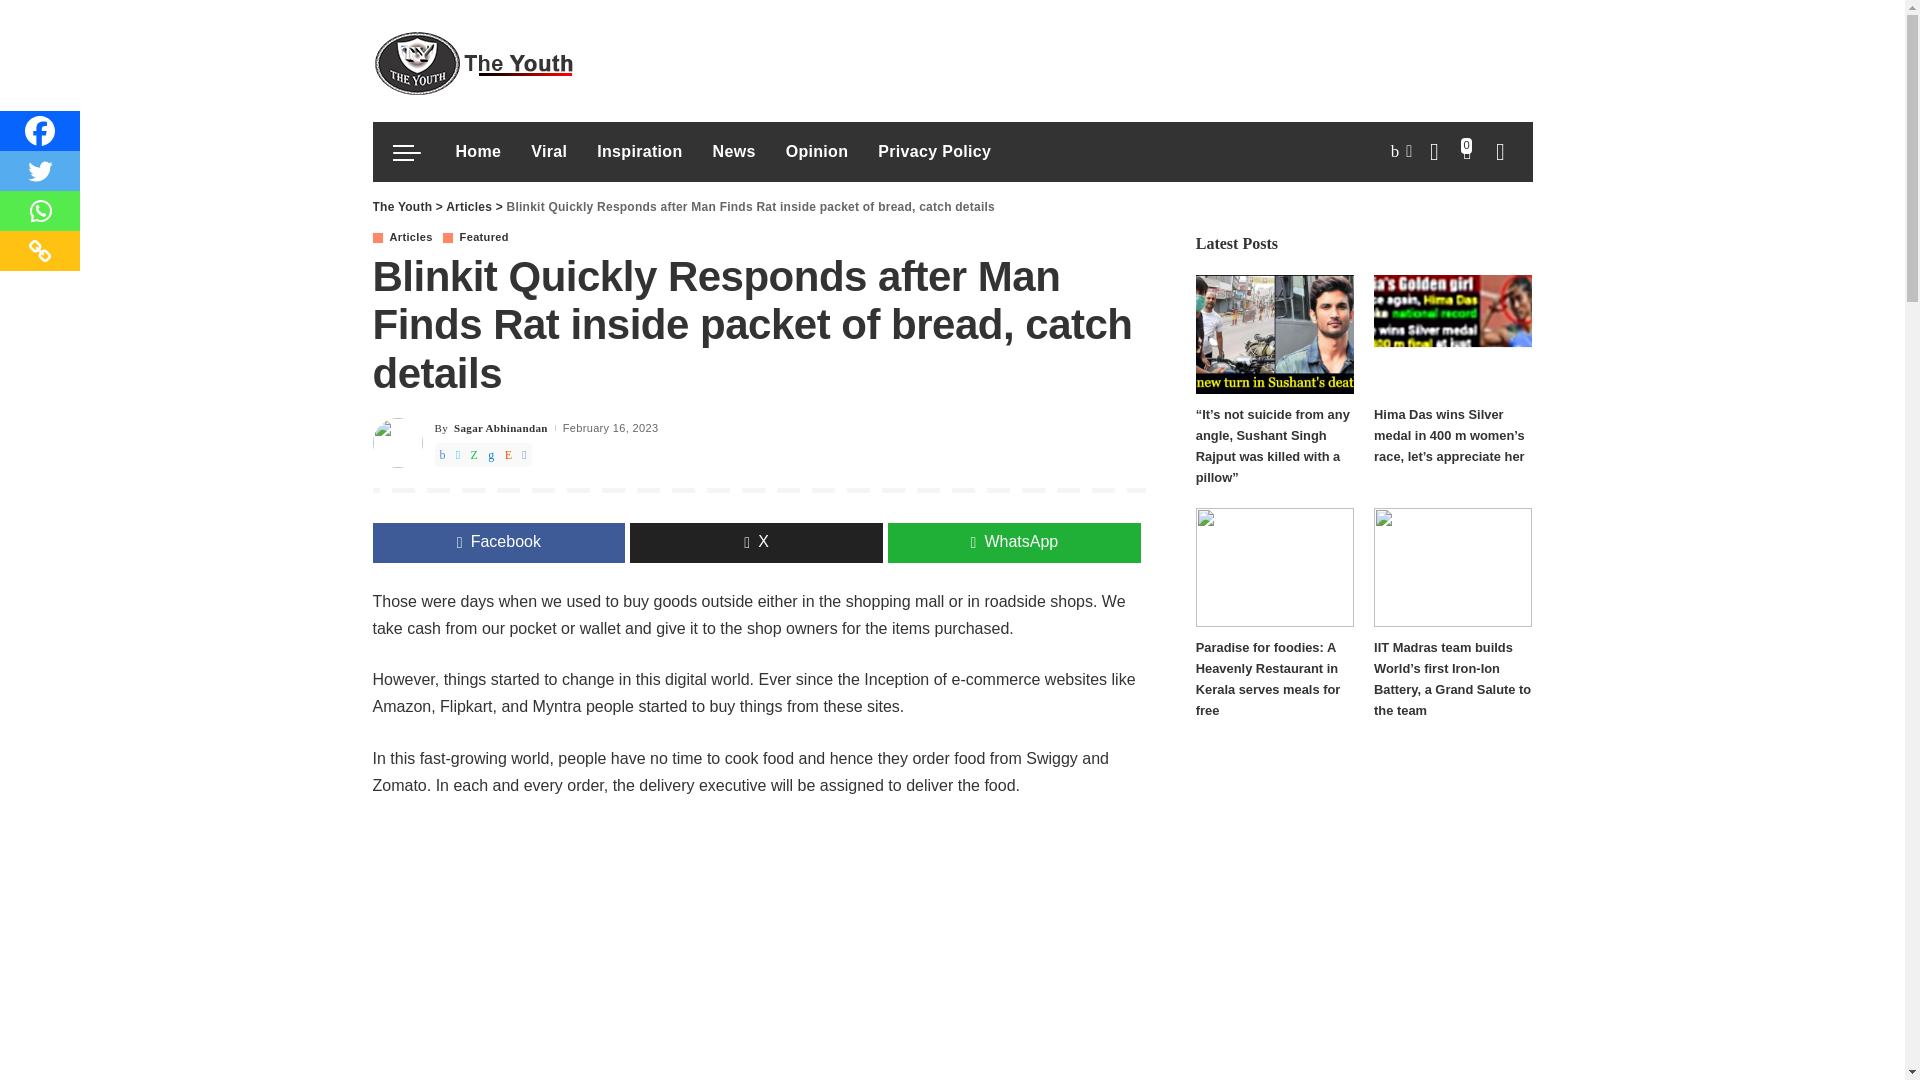 This screenshot has width=1920, height=1080. Describe the element at coordinates (40, 171) in the screenshot. I see `Twitter` at that location.